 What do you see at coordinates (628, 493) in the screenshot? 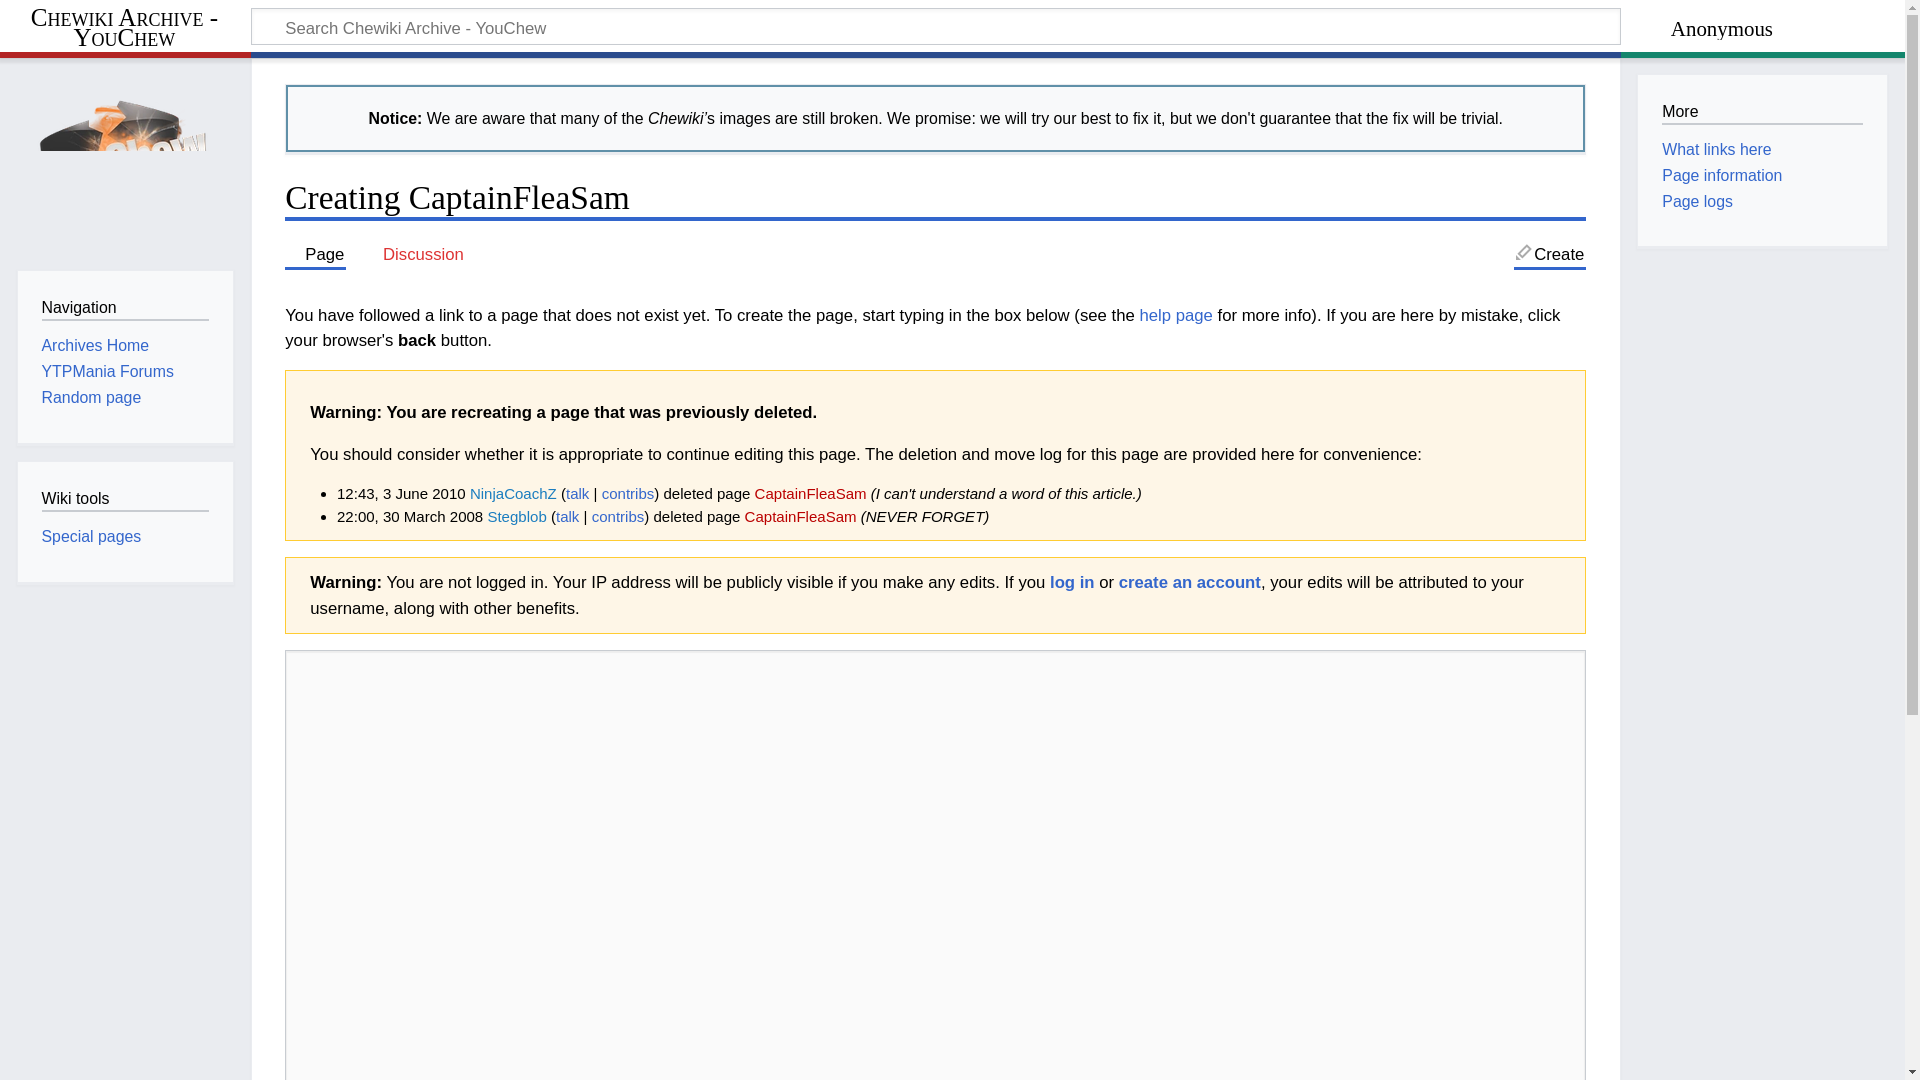
I see `contribs` at bounding box center [628, 493].